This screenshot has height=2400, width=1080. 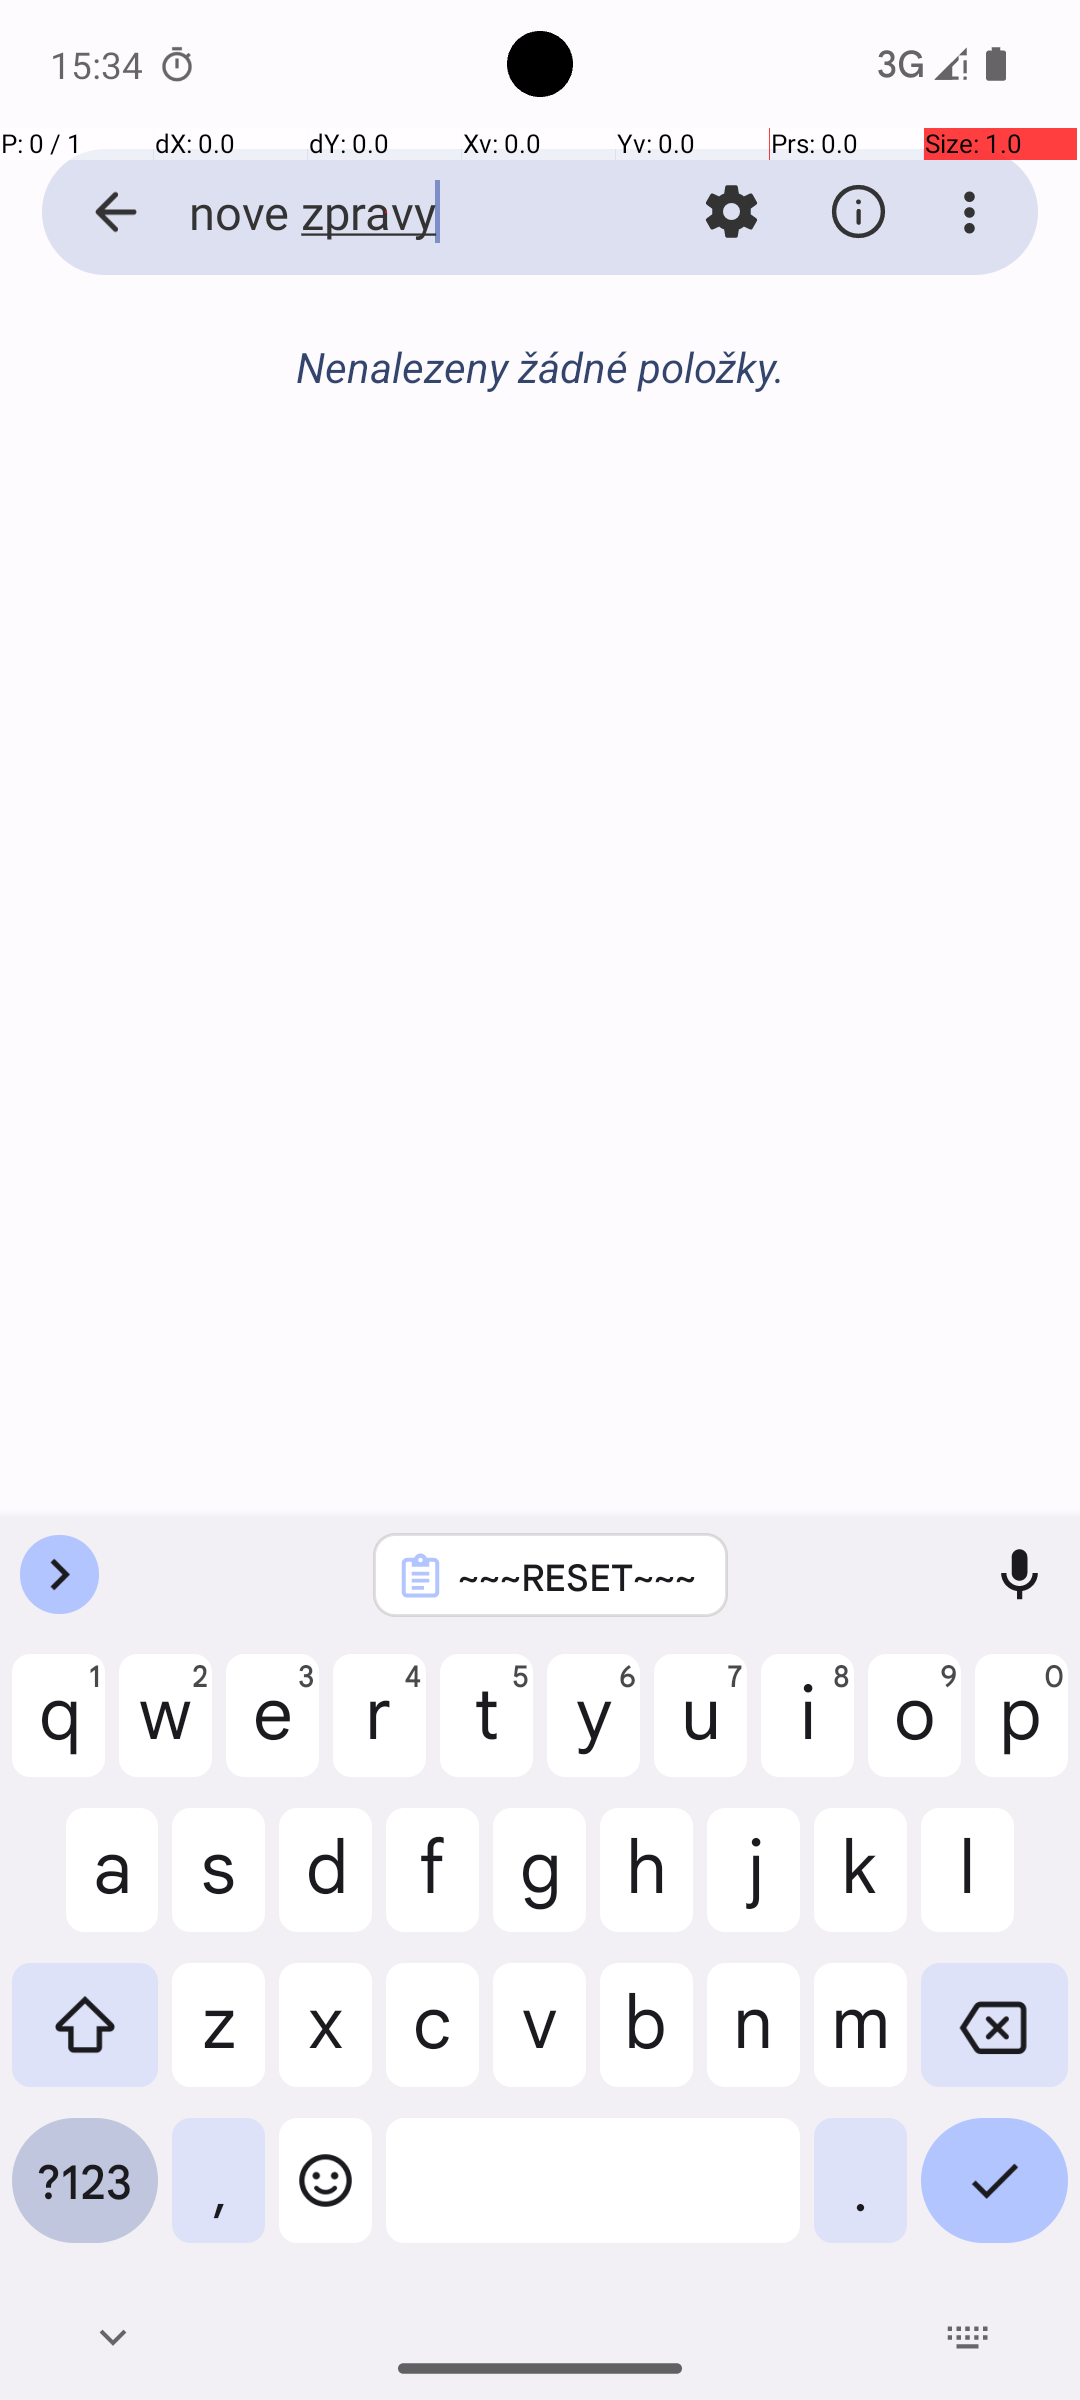 What do you see at coordinates (540, 366) in the screenshot?
I see `Nenalezeny žádné položky.` at bounding box center [540, 366].